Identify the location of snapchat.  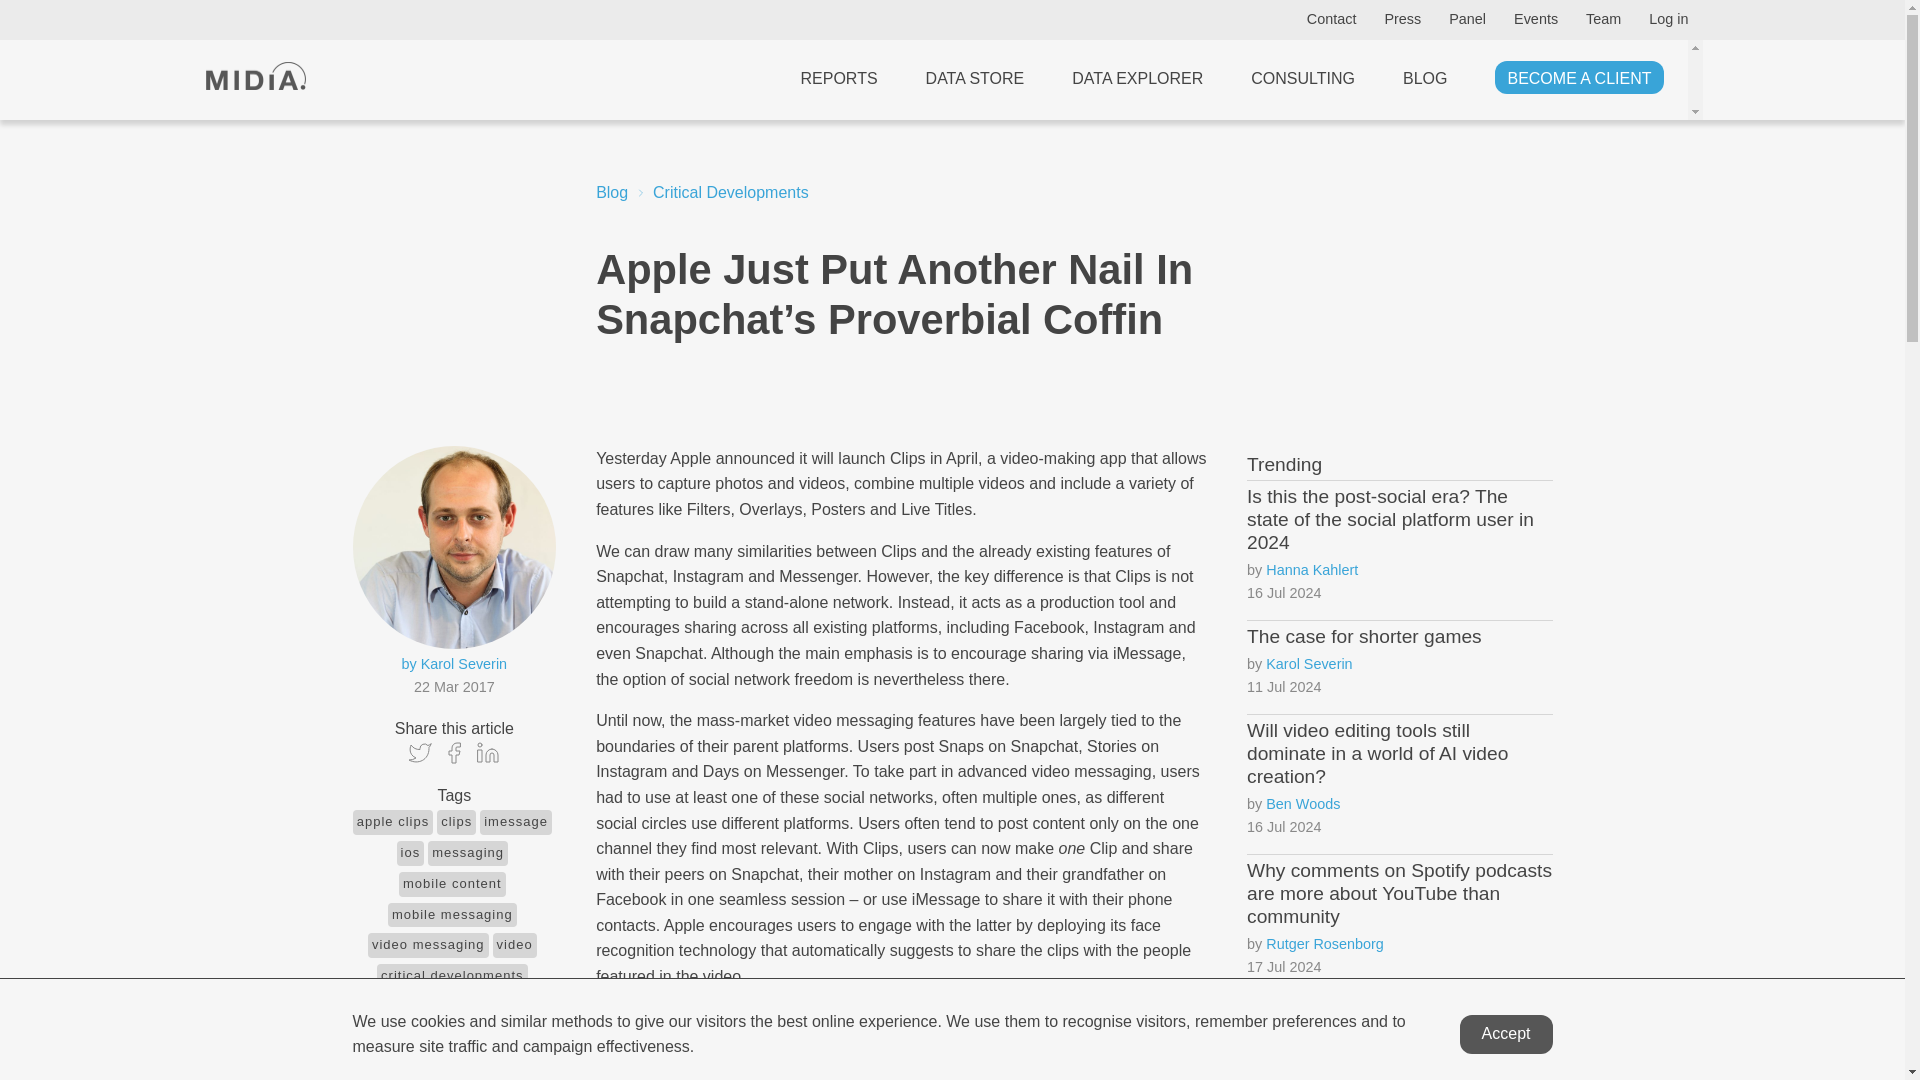
(488, 1044).